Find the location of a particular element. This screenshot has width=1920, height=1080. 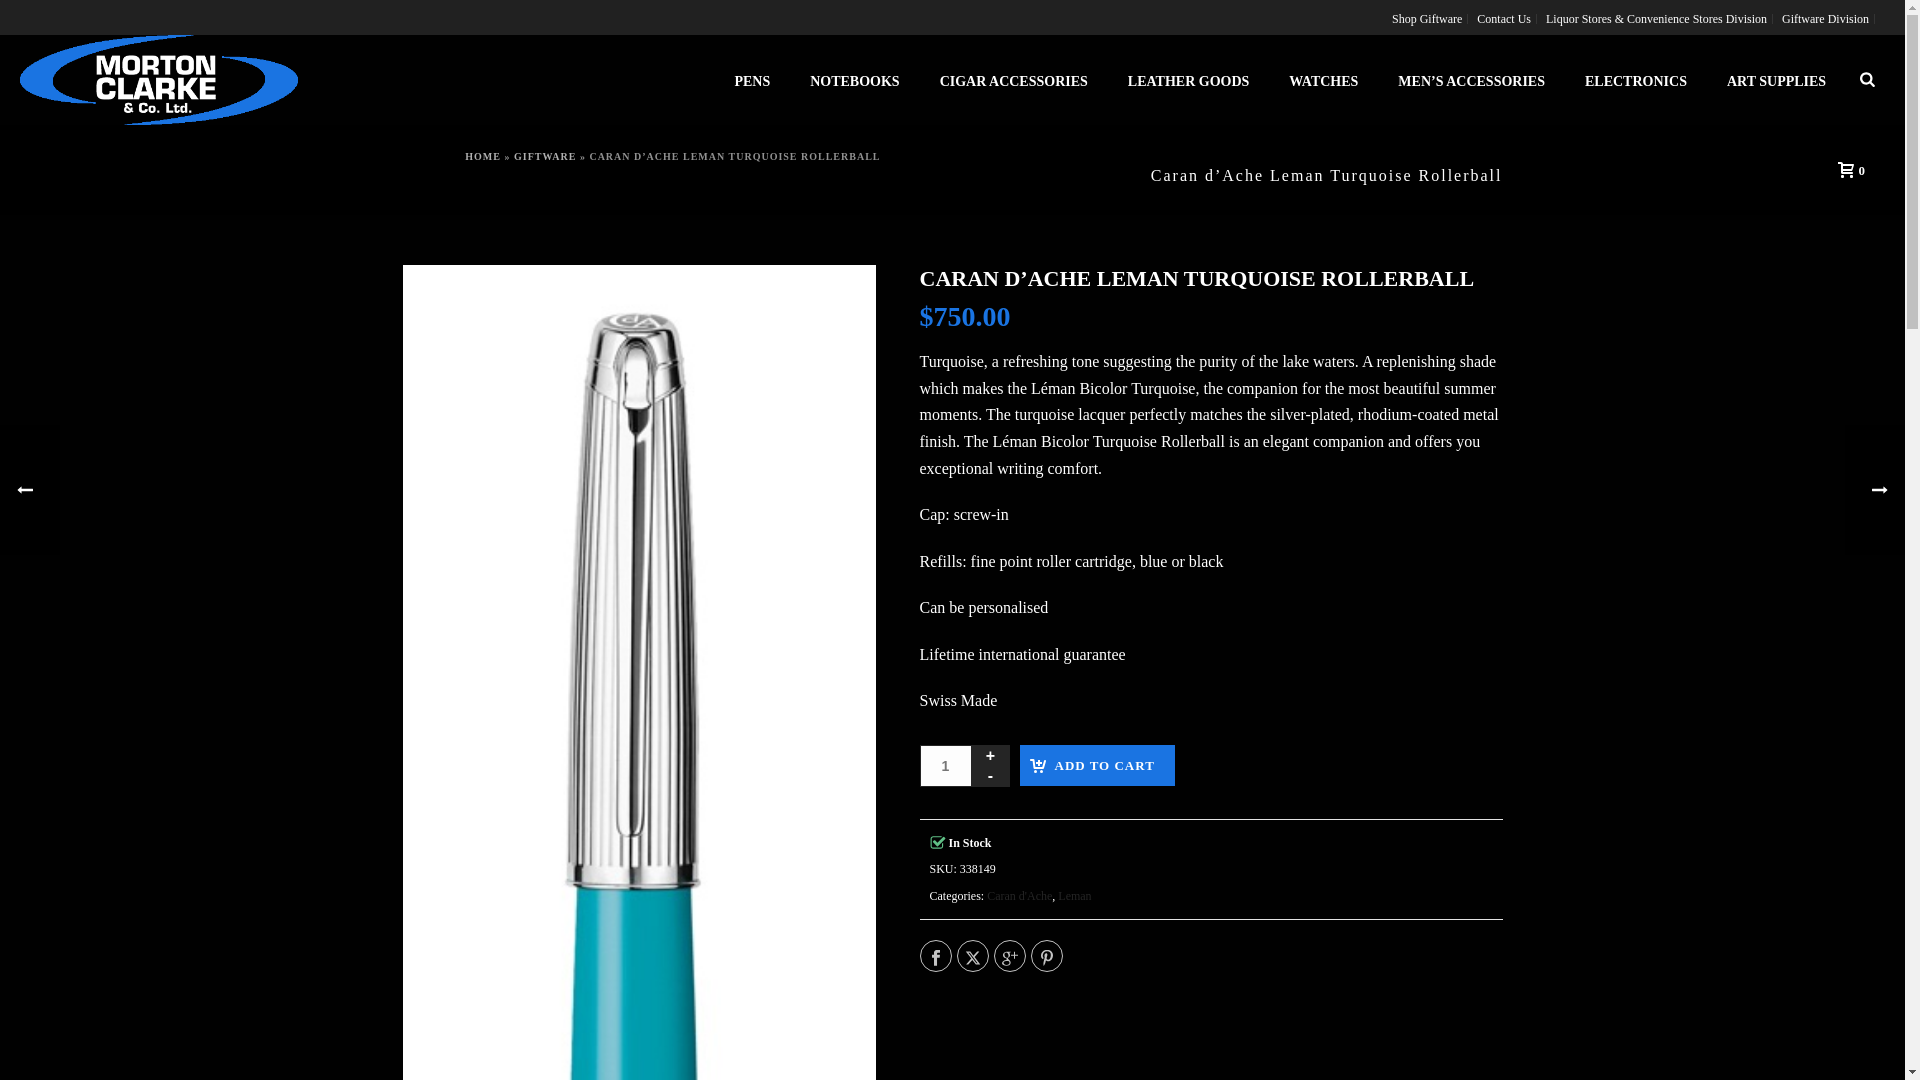

Giftware Division is located at coordinates (1826, 18).